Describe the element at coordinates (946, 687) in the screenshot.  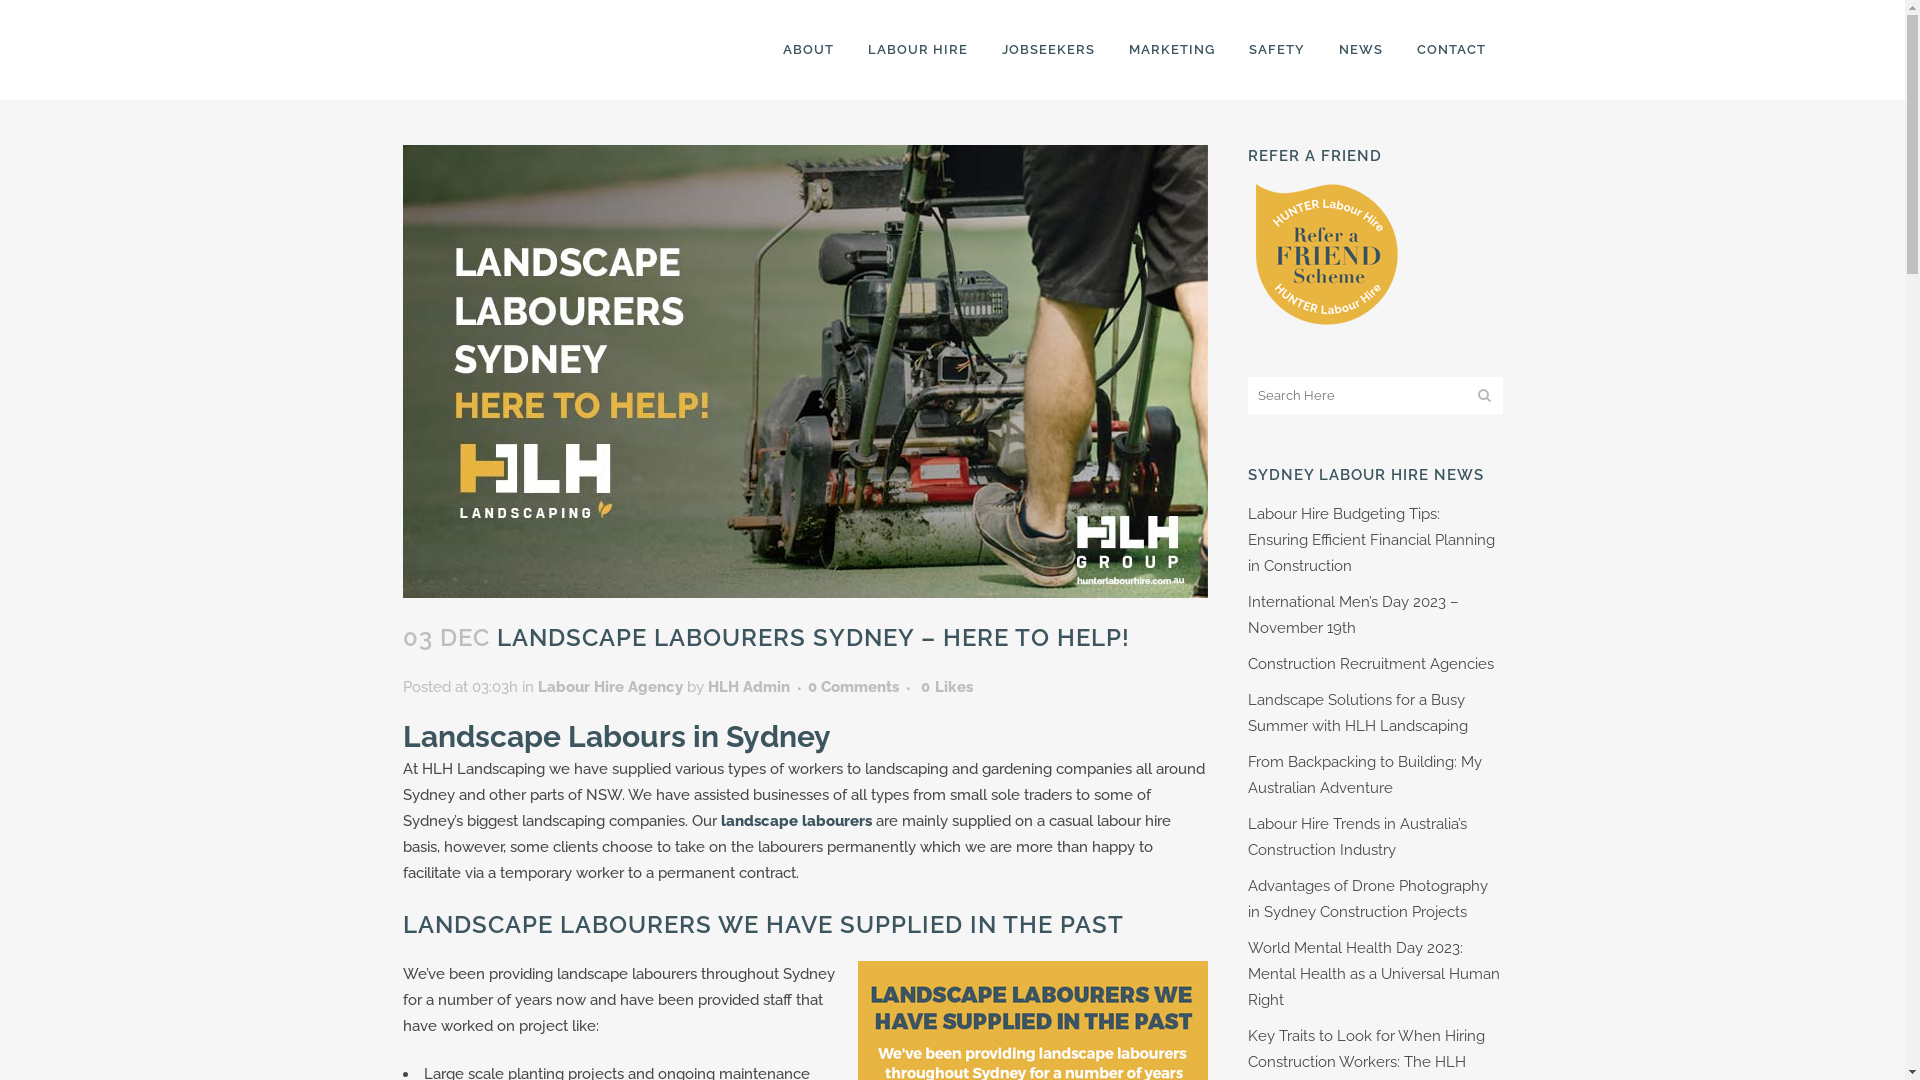
I see `0 Likes` at that location.